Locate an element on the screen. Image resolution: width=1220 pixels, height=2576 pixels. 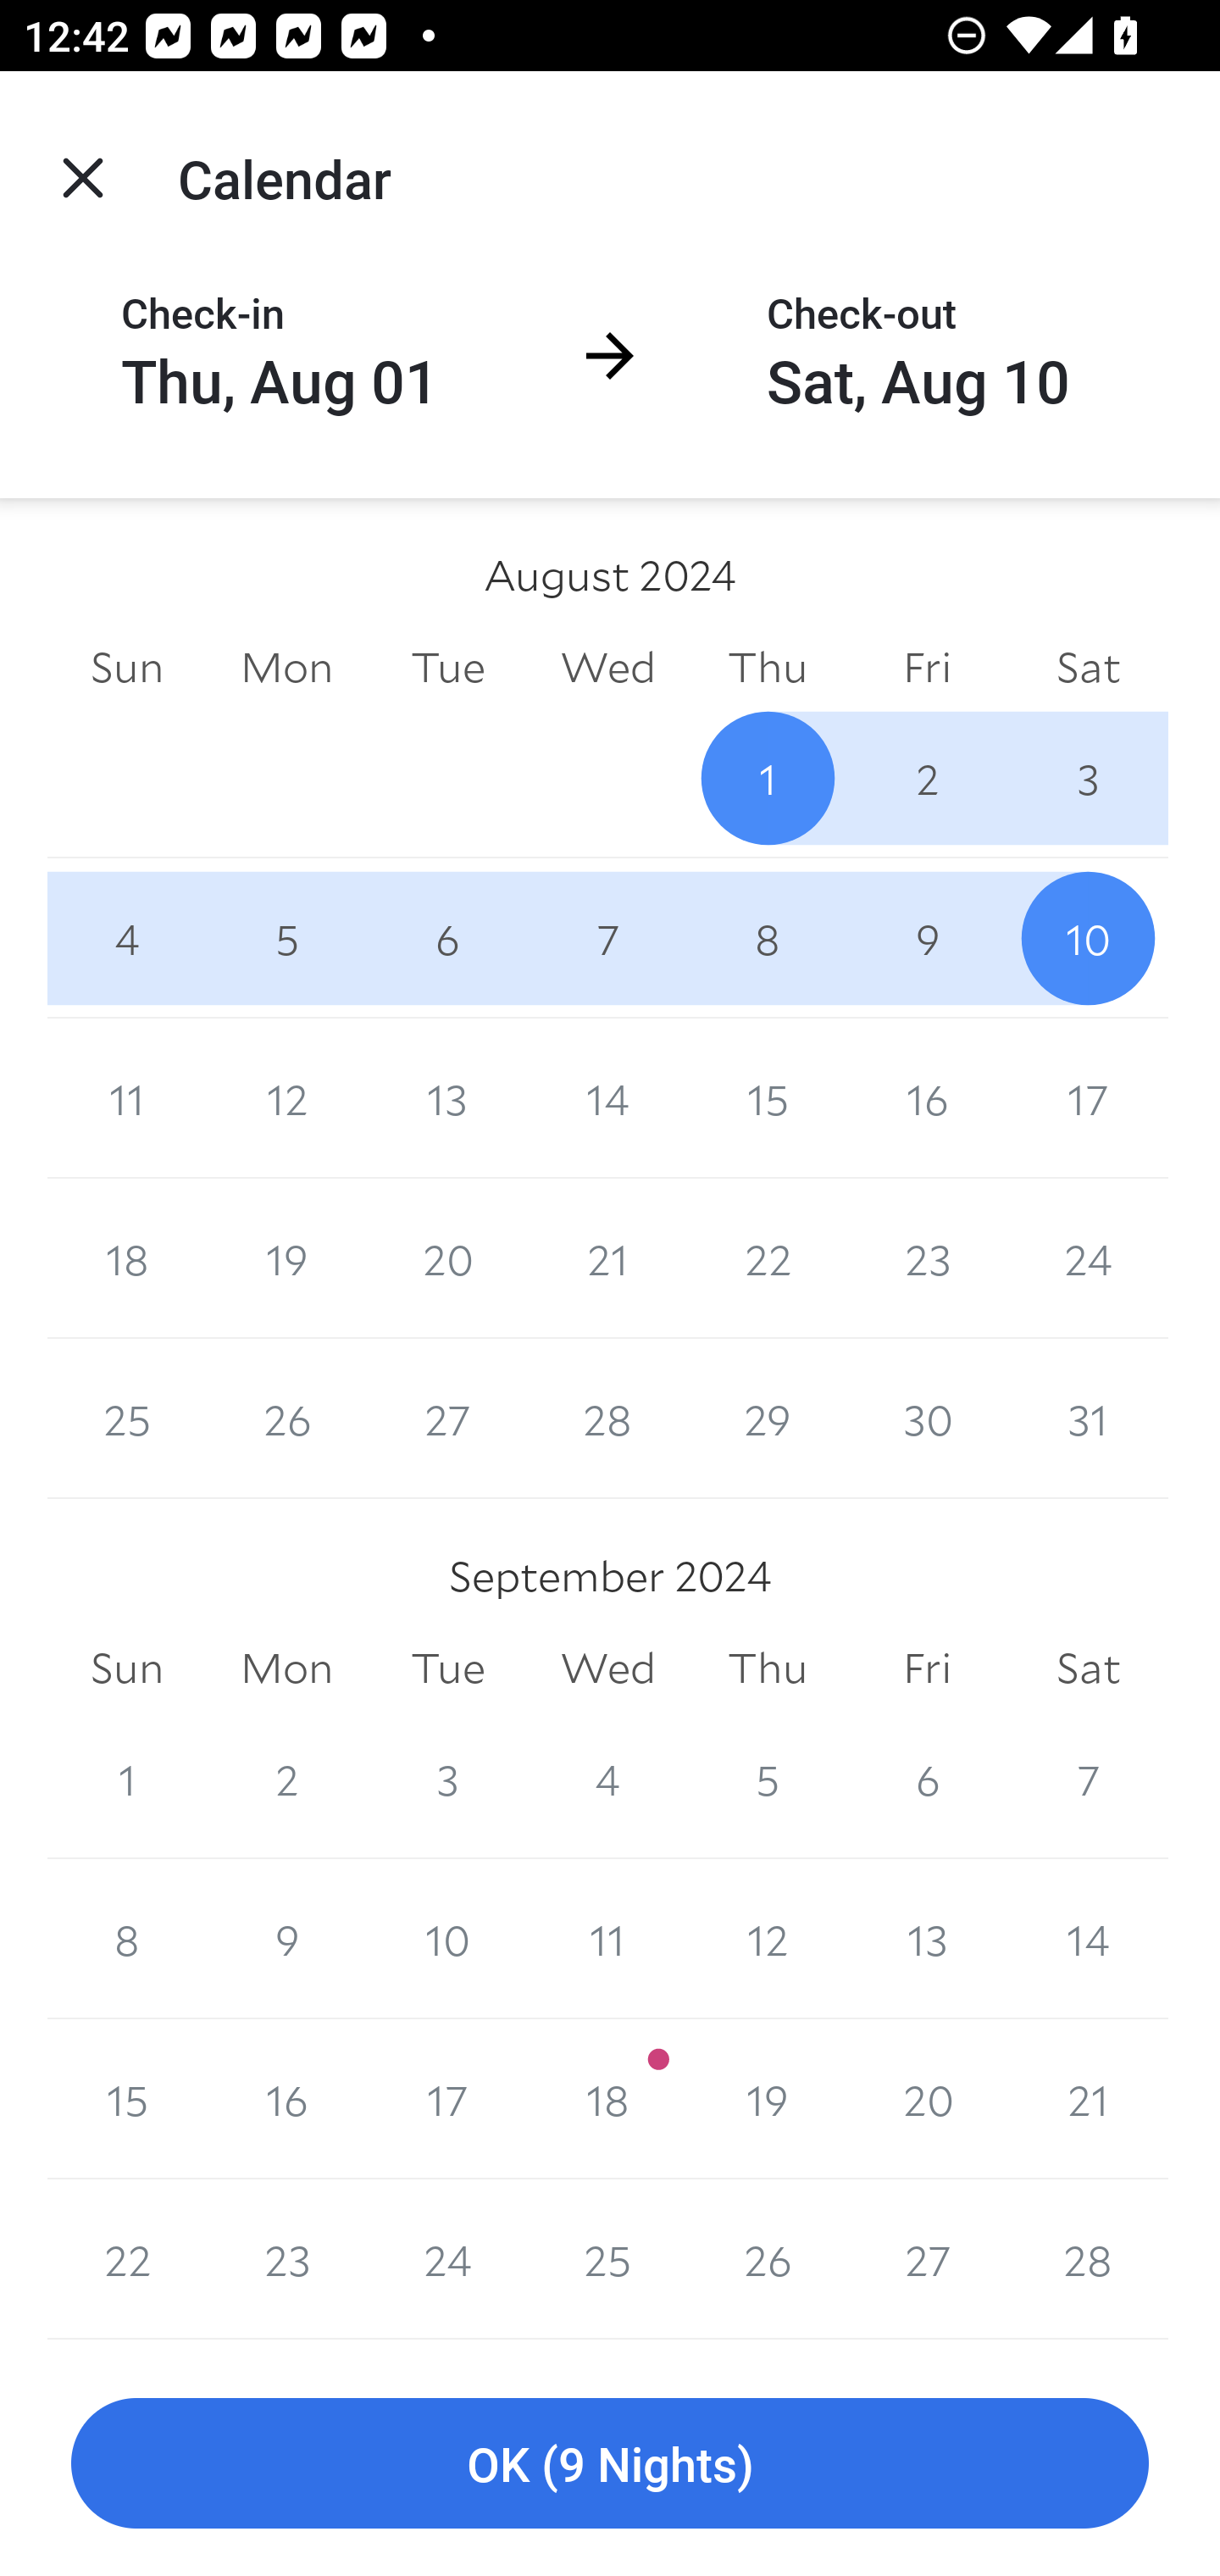
19 19 September 2024 is located at coordinates (768, 2099).